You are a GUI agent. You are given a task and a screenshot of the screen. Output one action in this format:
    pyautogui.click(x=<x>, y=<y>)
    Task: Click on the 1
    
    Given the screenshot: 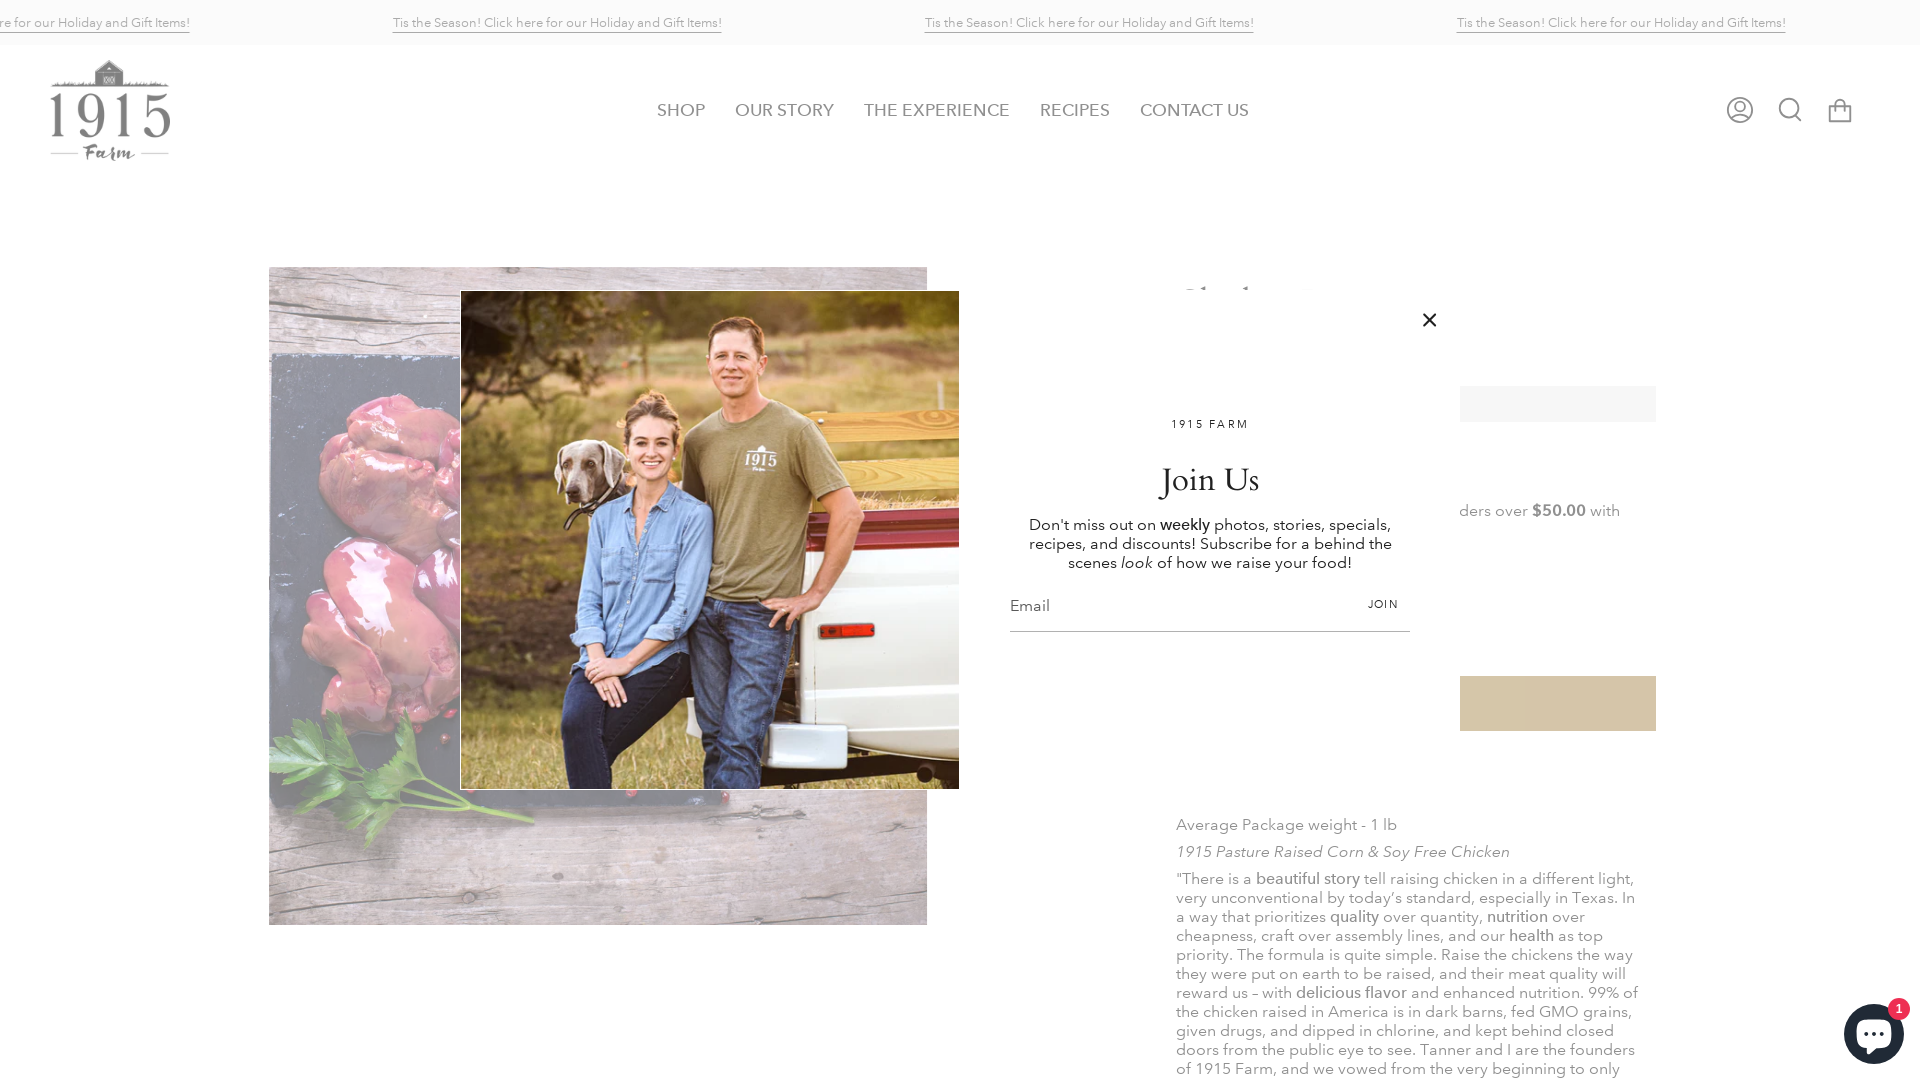 What is the action you would take?
    pyautogui.click(x=1236, y=606)
    